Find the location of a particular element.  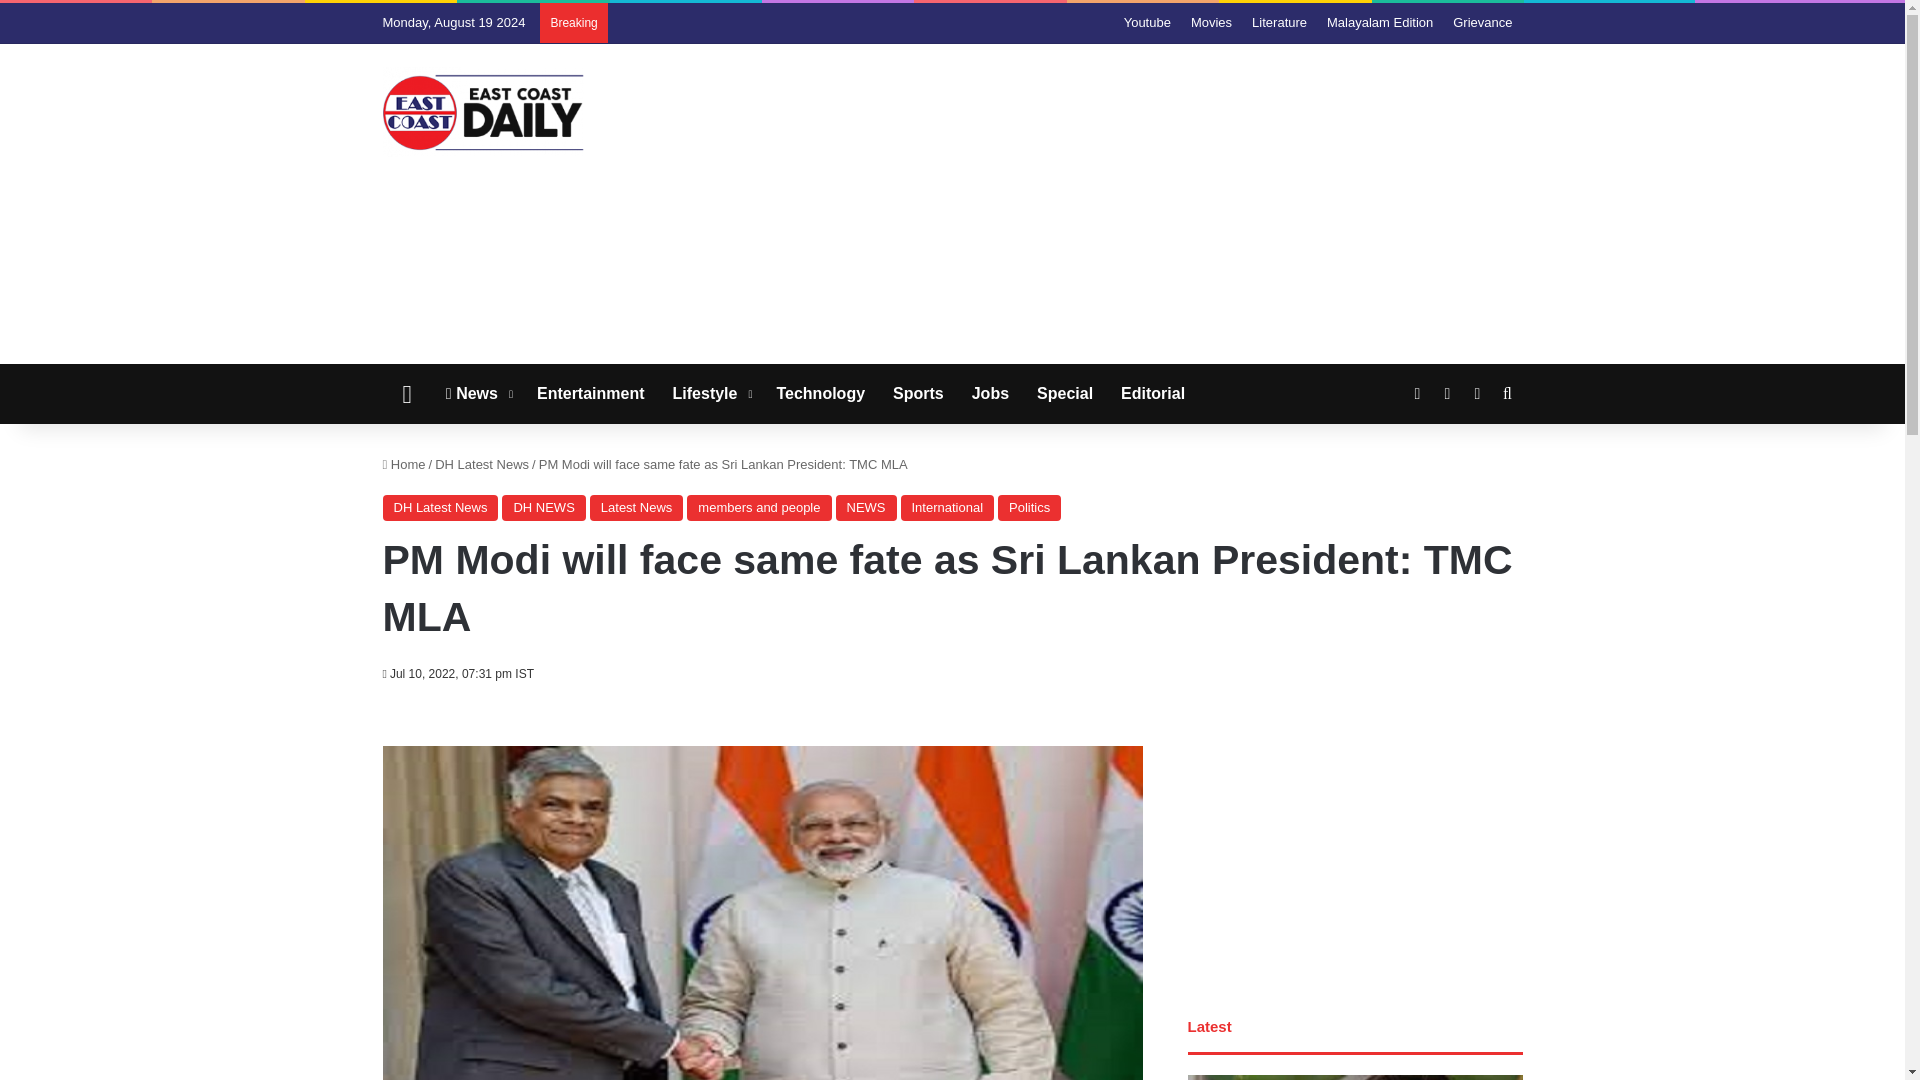

Jobs is located at coordinates (990, 394).